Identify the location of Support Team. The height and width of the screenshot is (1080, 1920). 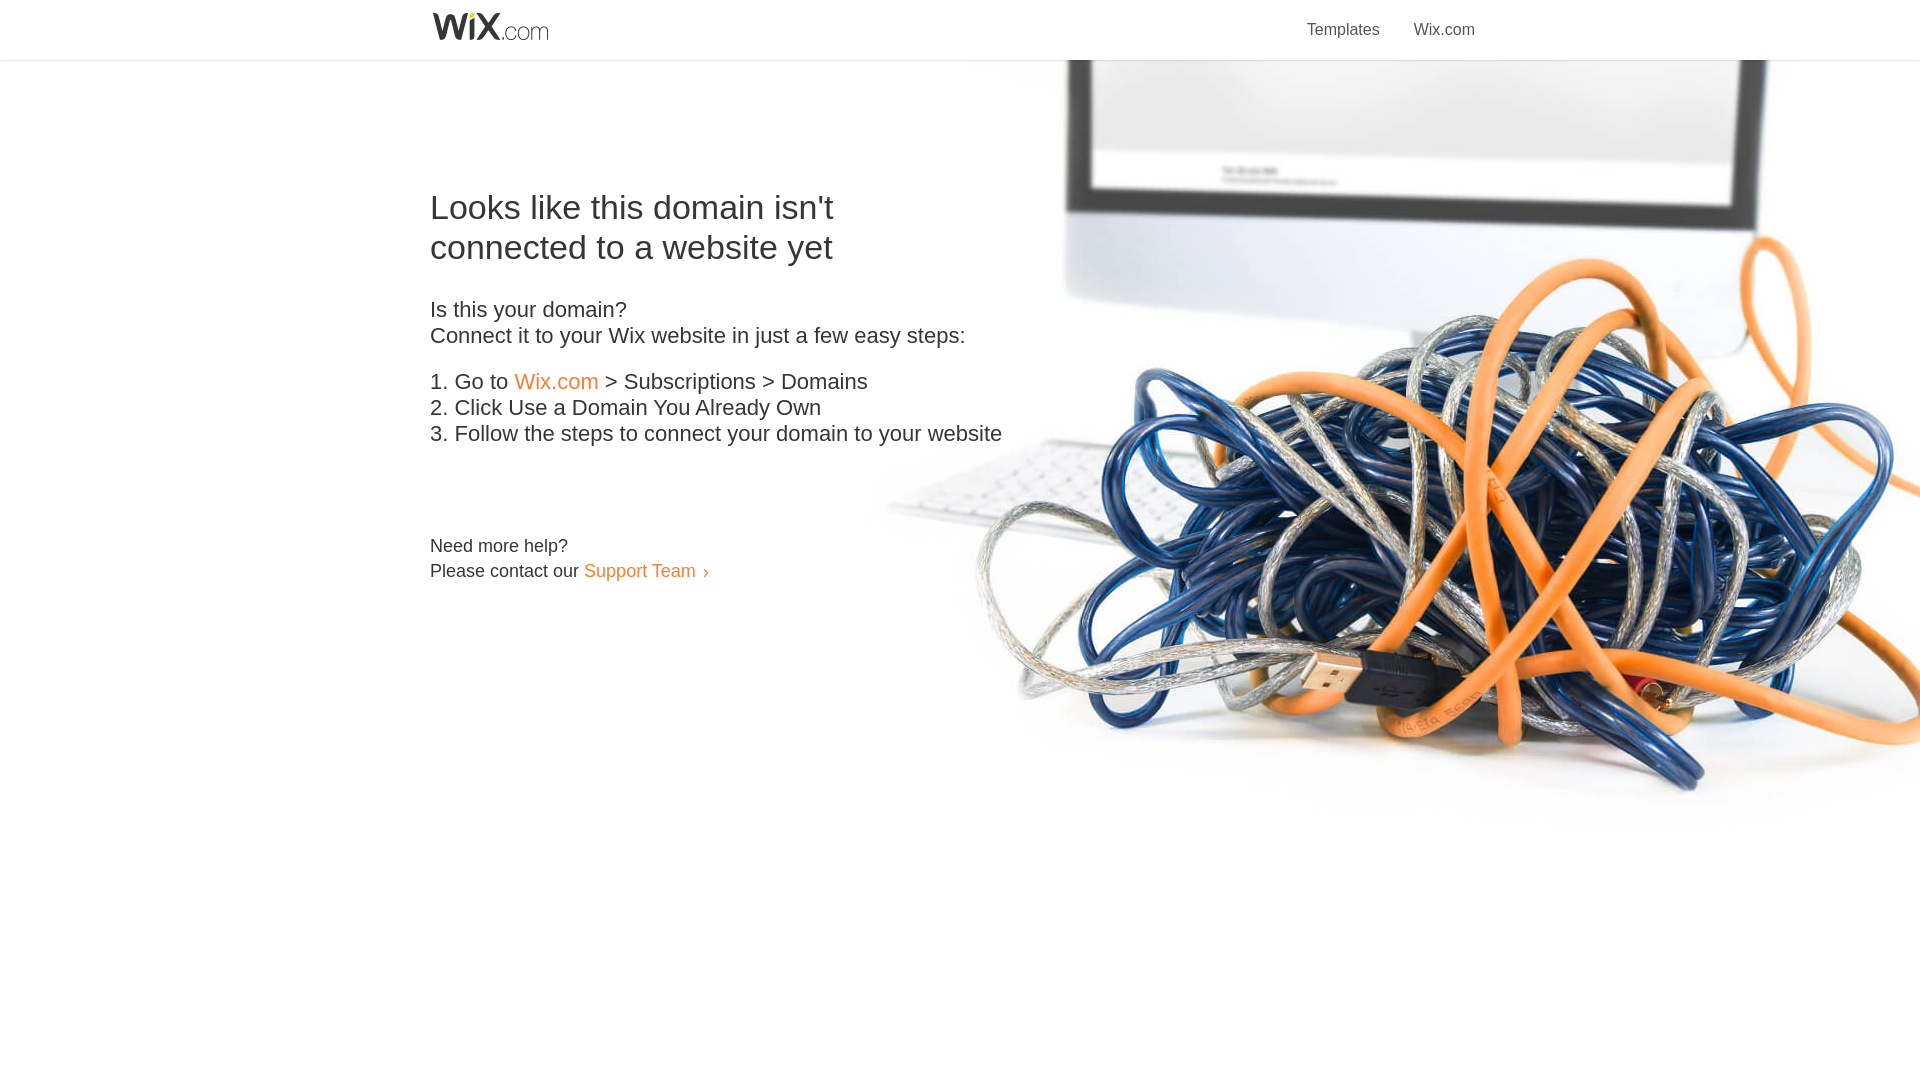
(639, 570).